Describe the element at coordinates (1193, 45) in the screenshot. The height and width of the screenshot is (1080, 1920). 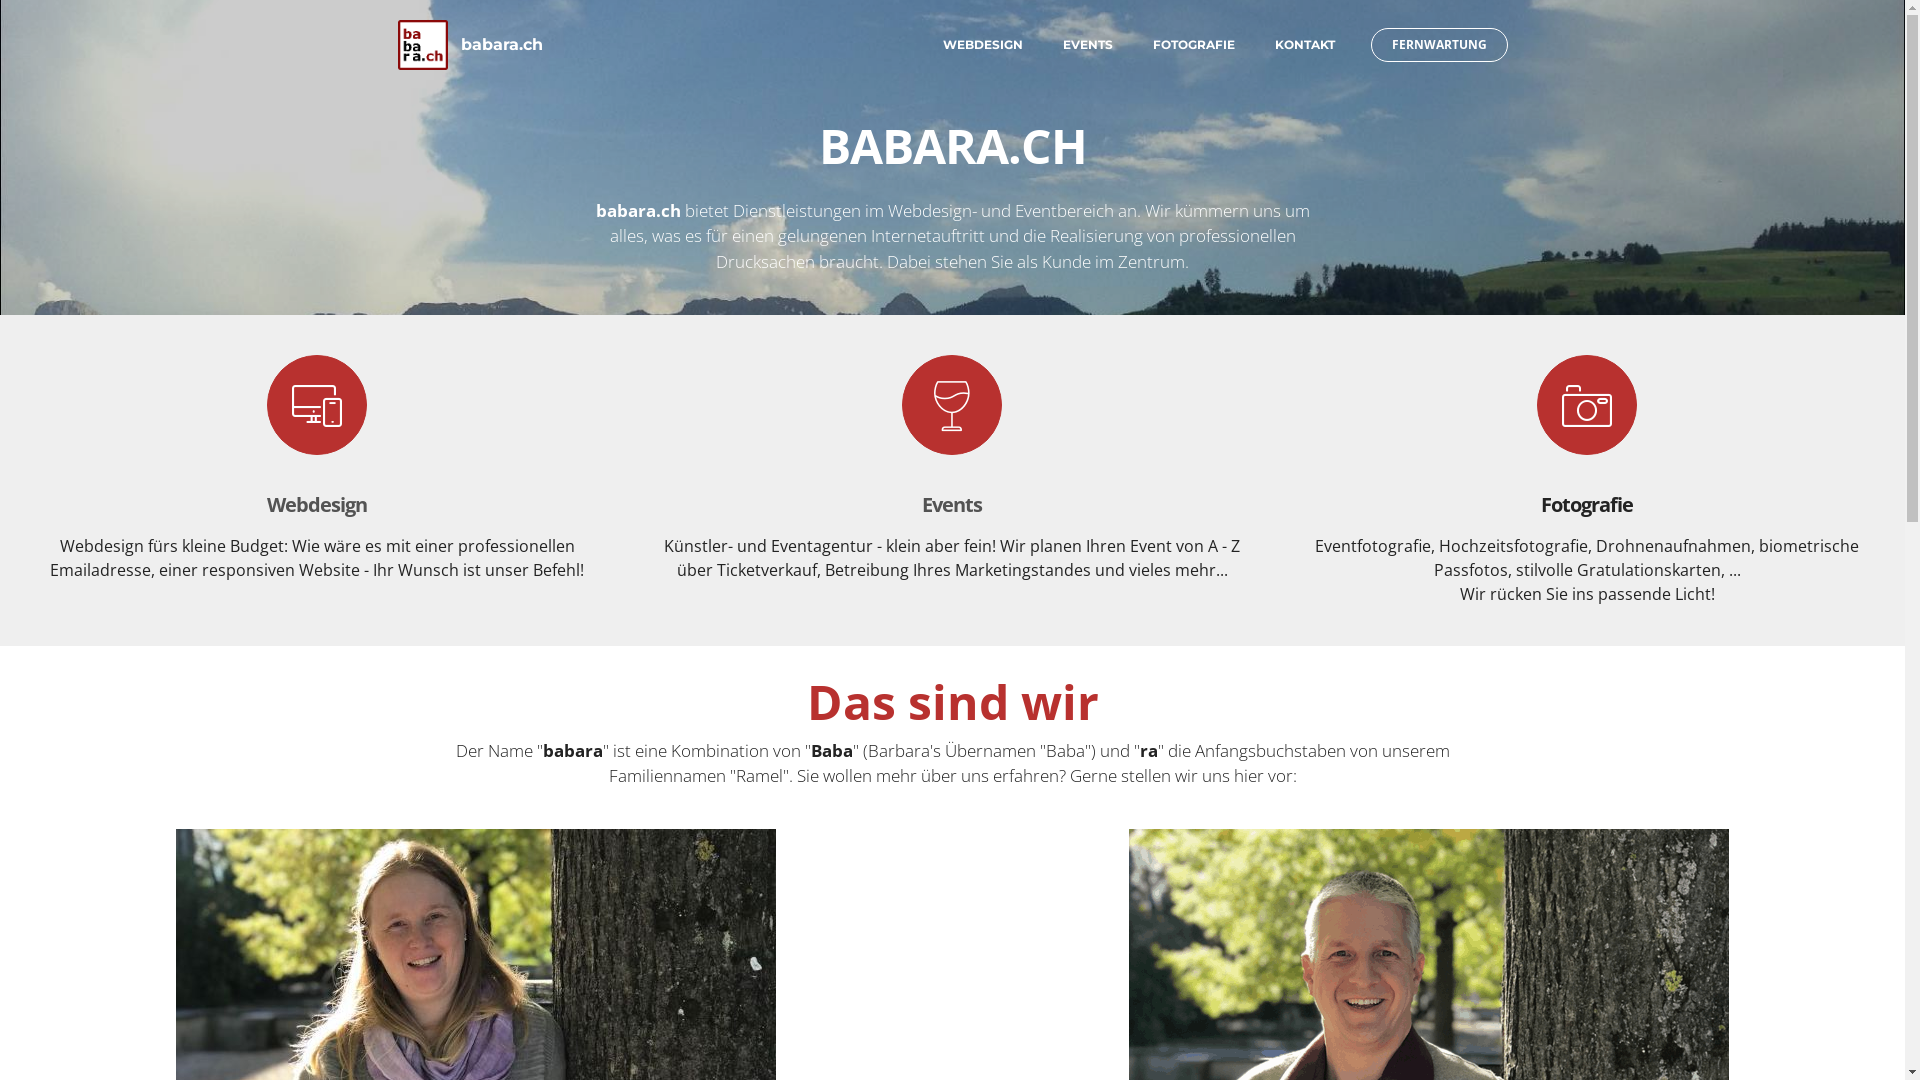
I see `FOTOGRAFIE` at that location.